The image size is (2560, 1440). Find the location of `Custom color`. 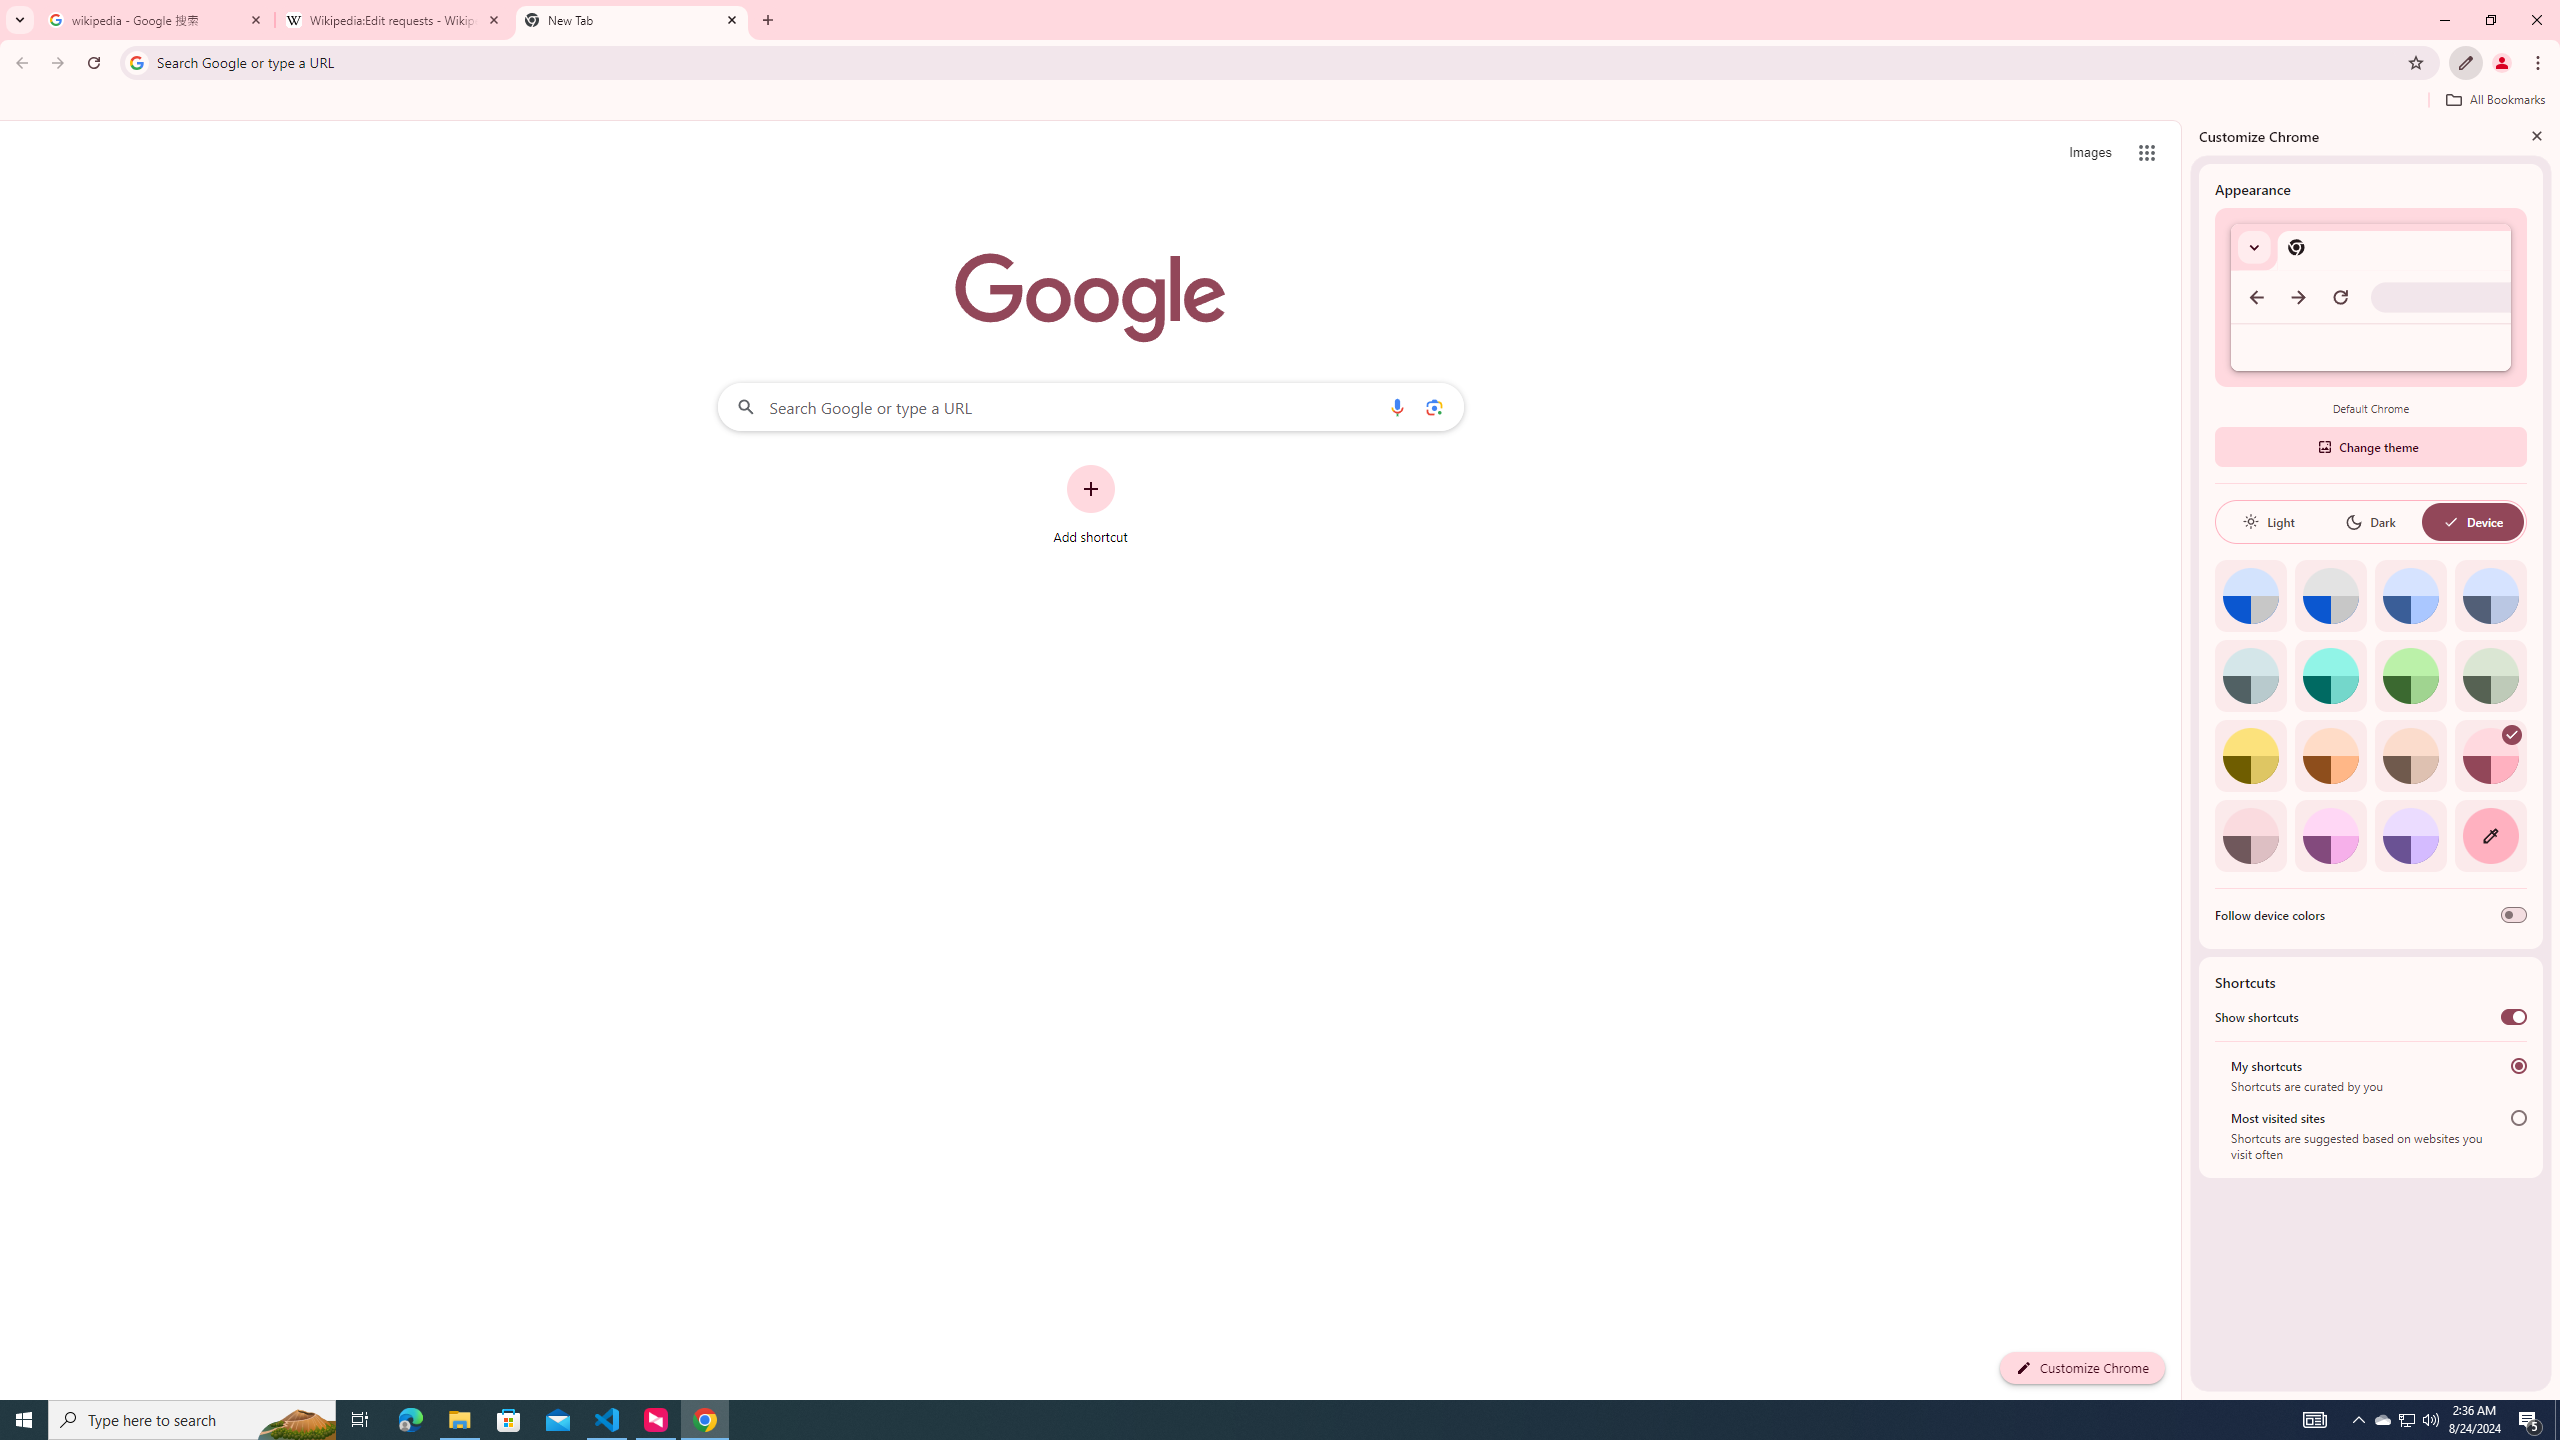

Custom color is located at coordinates (2490, 836).